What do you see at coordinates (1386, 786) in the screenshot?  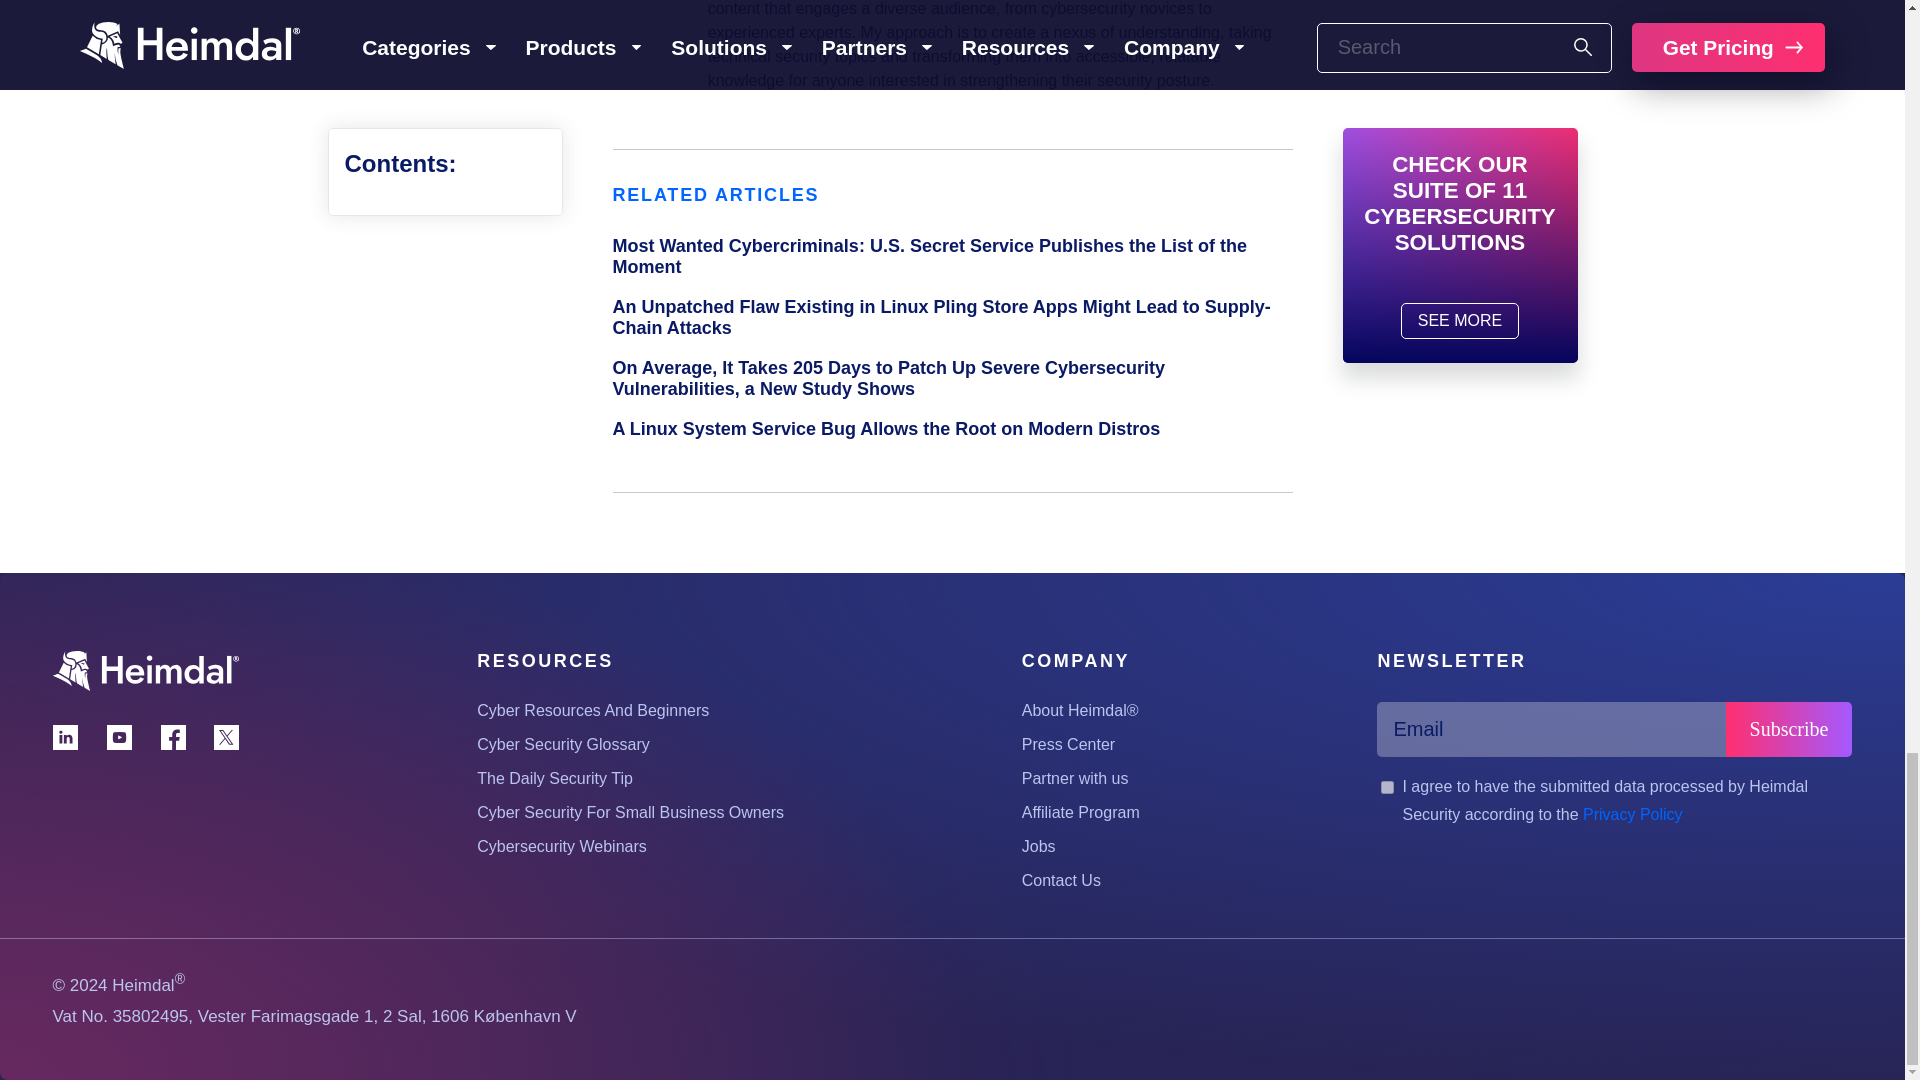 I see `1` at bounding box center [1386, 786].